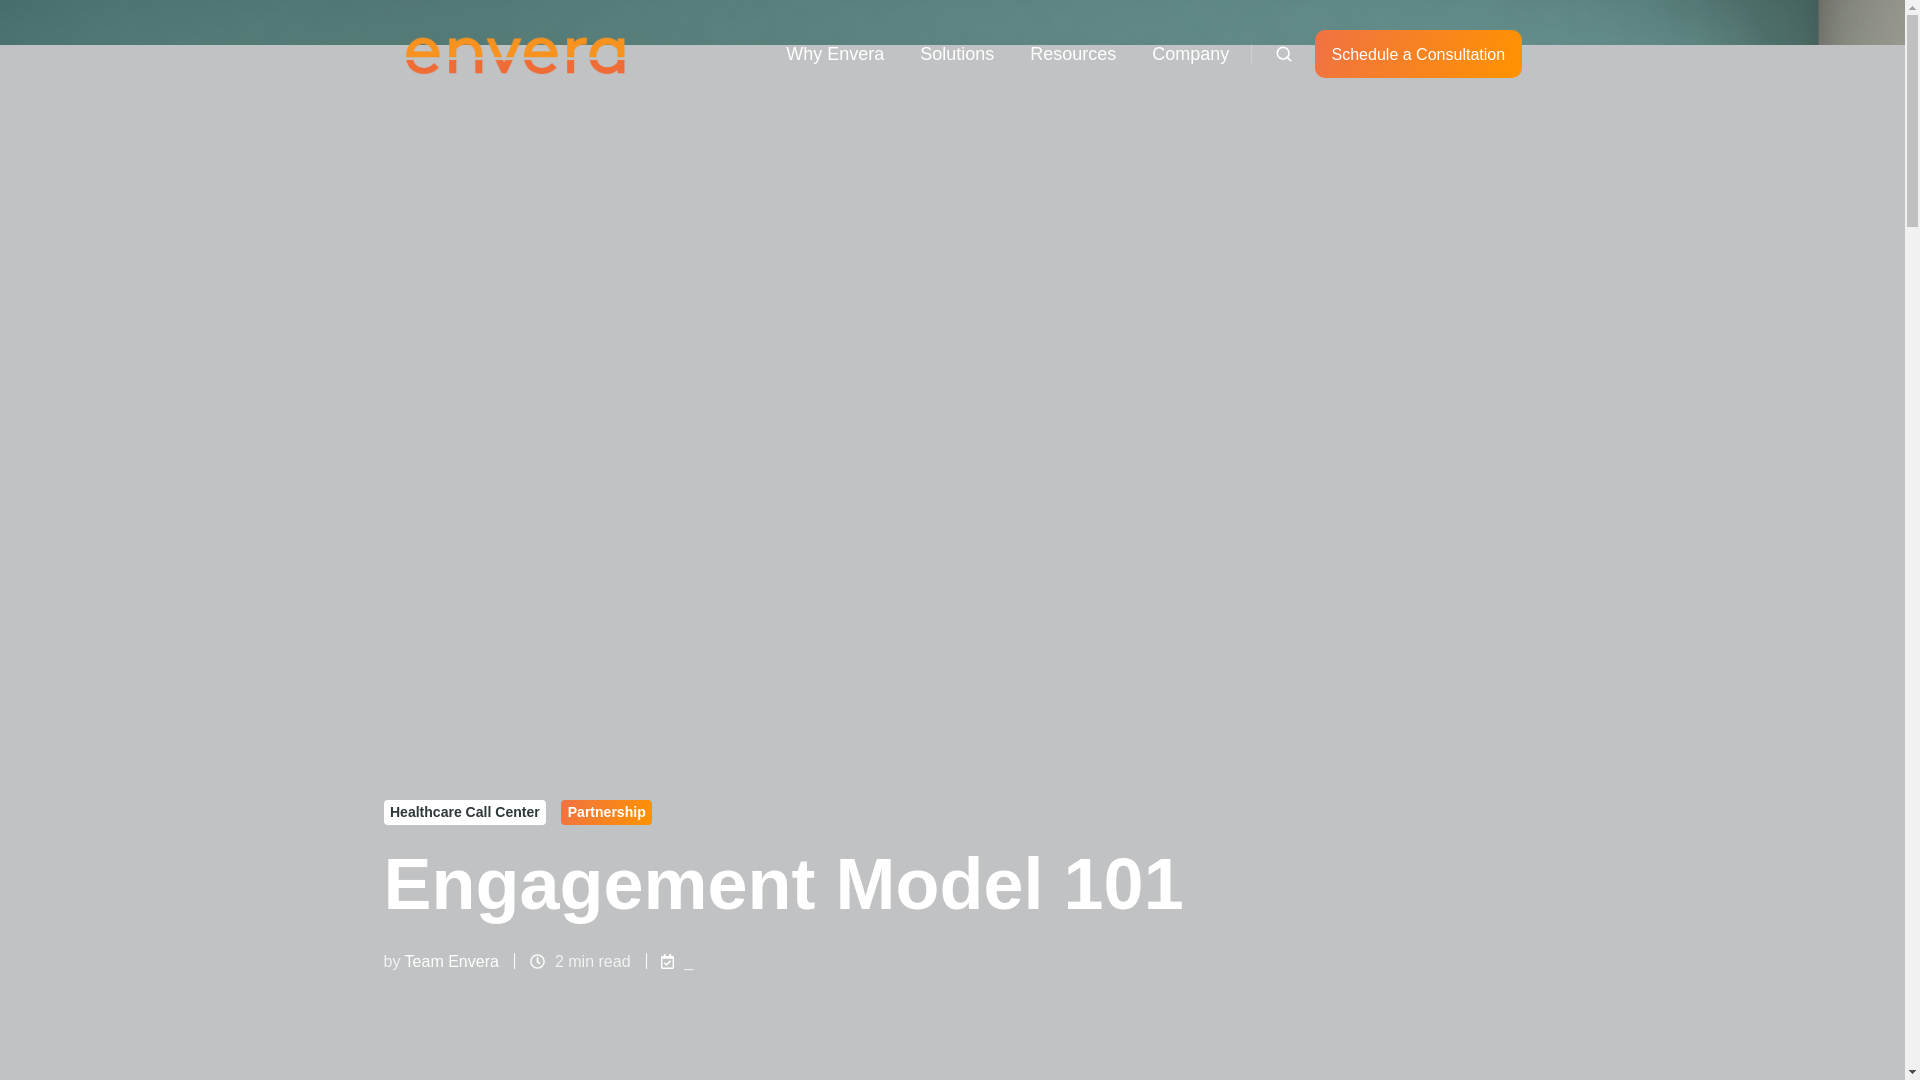 The width and height of the screenshot is (1920, 1080). I want to click on Why Envera, so click(834, 54).